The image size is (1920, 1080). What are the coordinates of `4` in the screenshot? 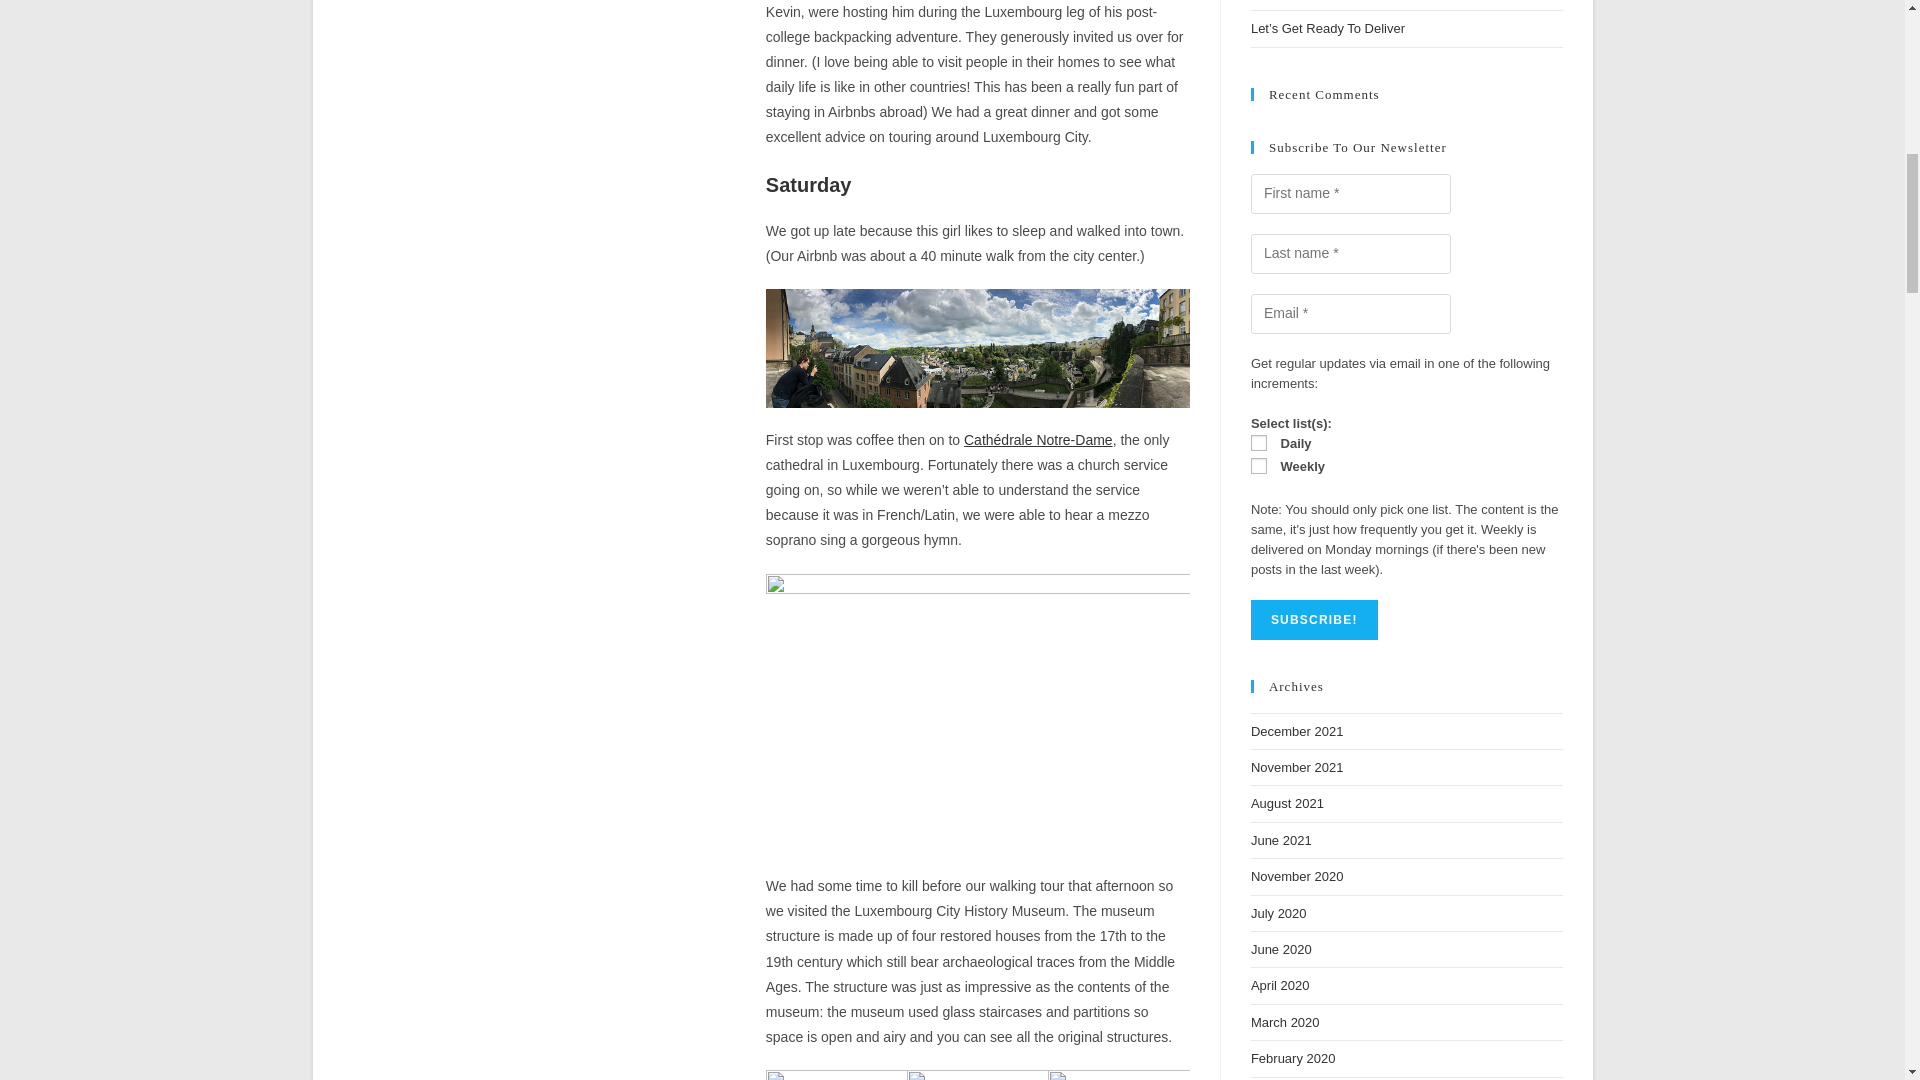 It's located at (1259, 443).